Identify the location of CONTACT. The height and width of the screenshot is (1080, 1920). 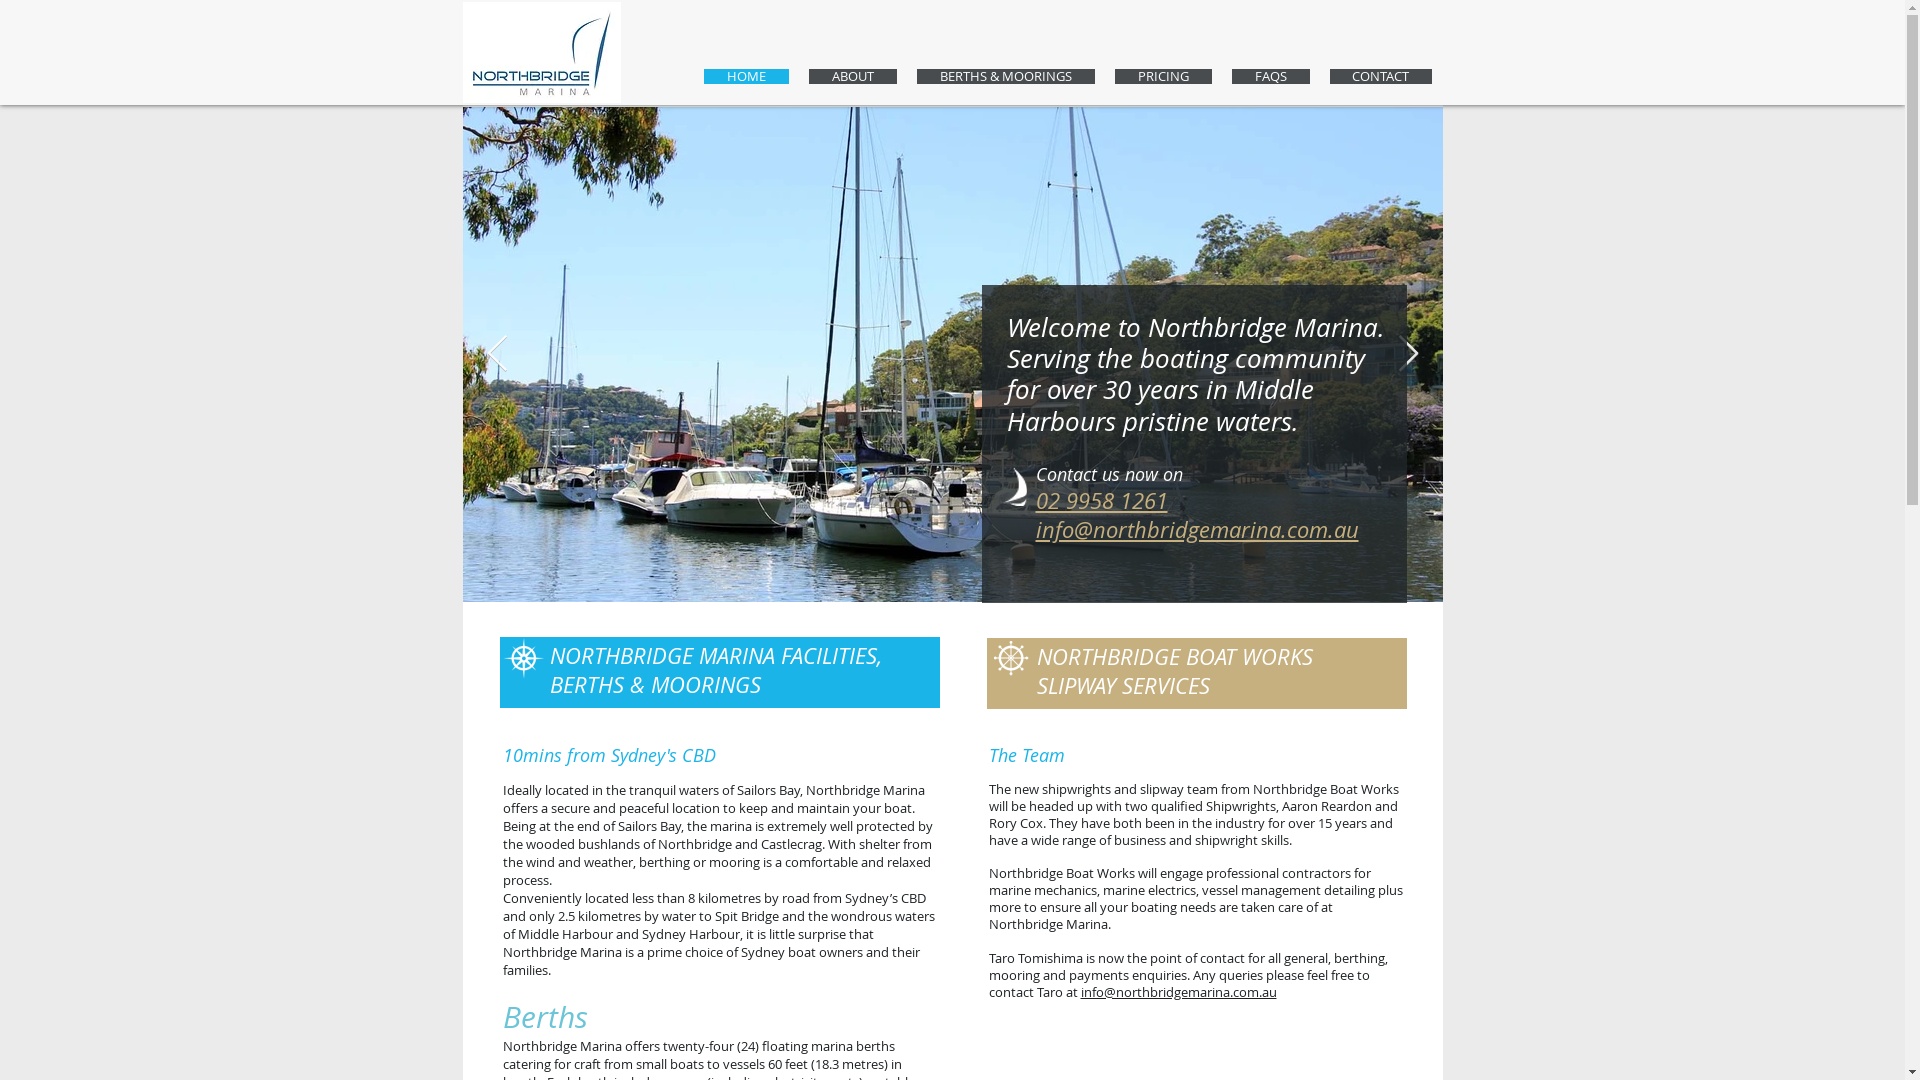
(1381, 76).